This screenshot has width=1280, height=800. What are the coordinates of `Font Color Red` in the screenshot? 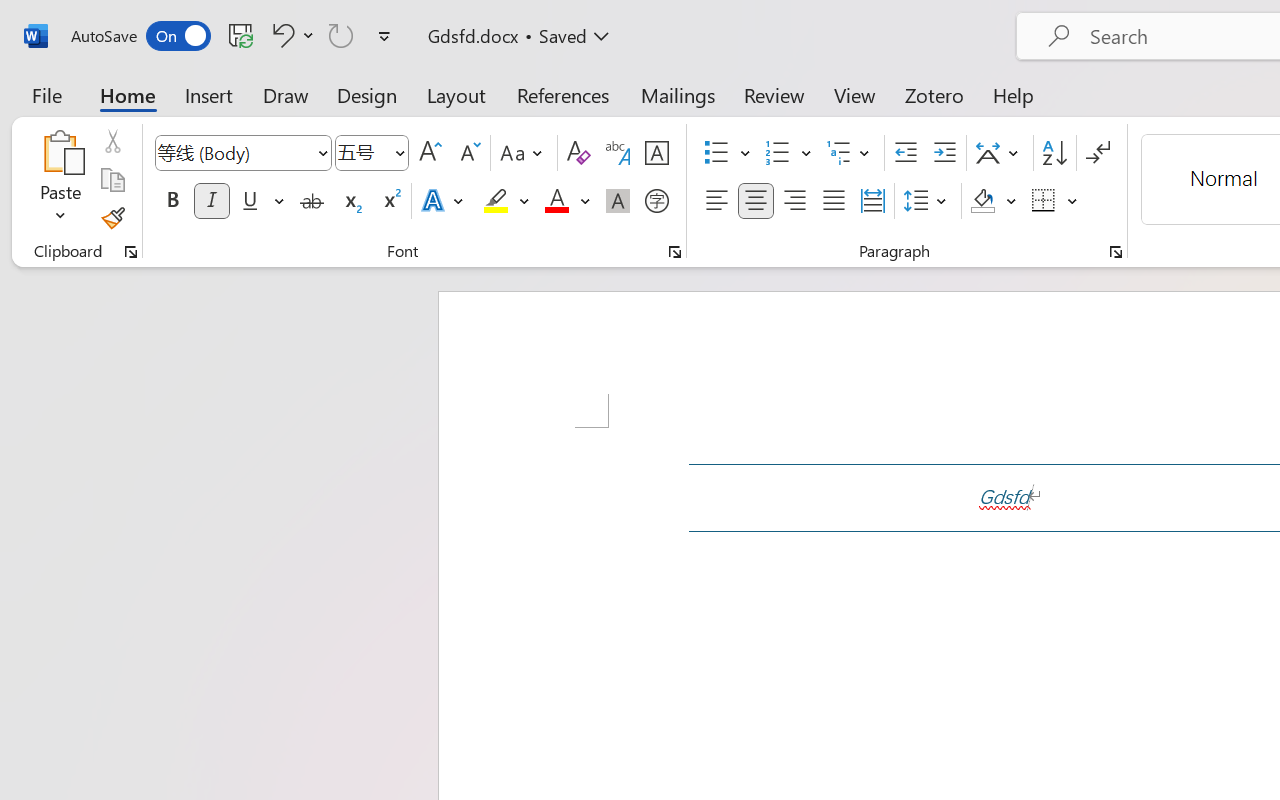 It's located at (556, 201).